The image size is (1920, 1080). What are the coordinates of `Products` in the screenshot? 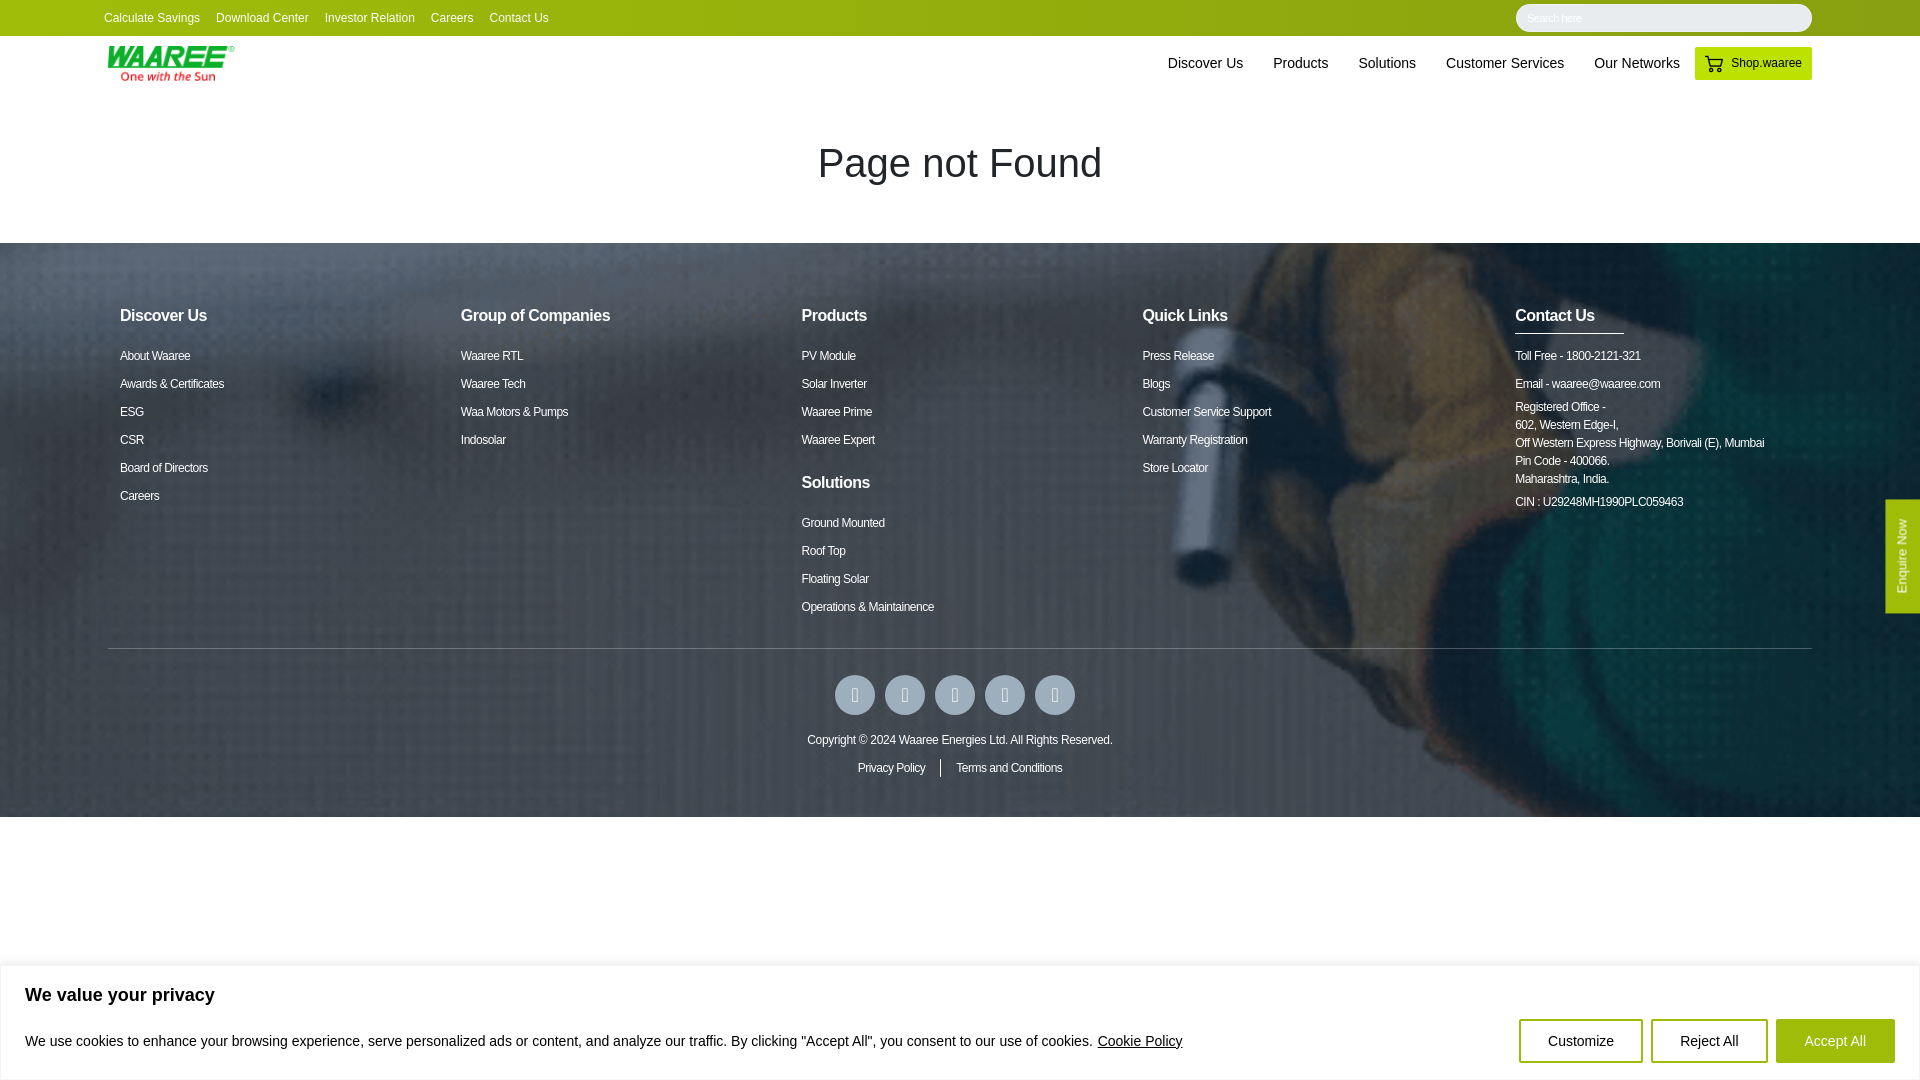 It's located at (1300, 64).